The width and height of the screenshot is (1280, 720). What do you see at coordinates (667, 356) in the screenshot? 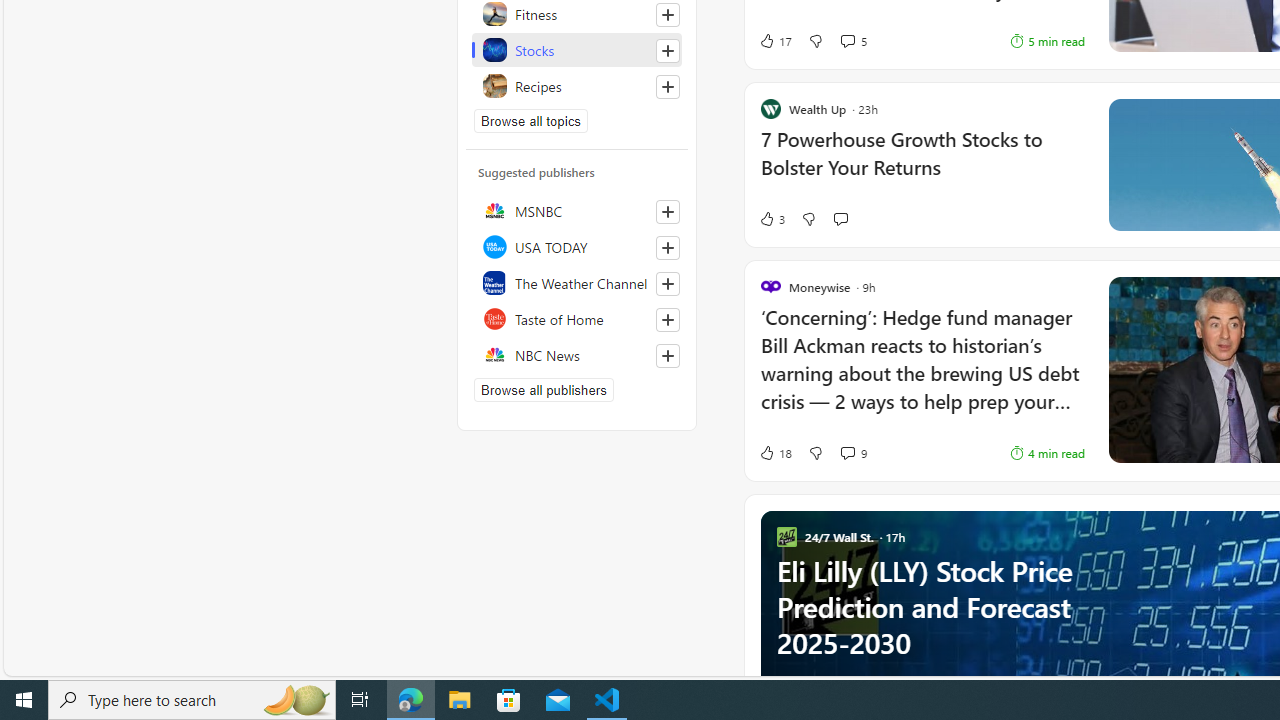
I see `Follow this source` at bounding box center [667, 356].